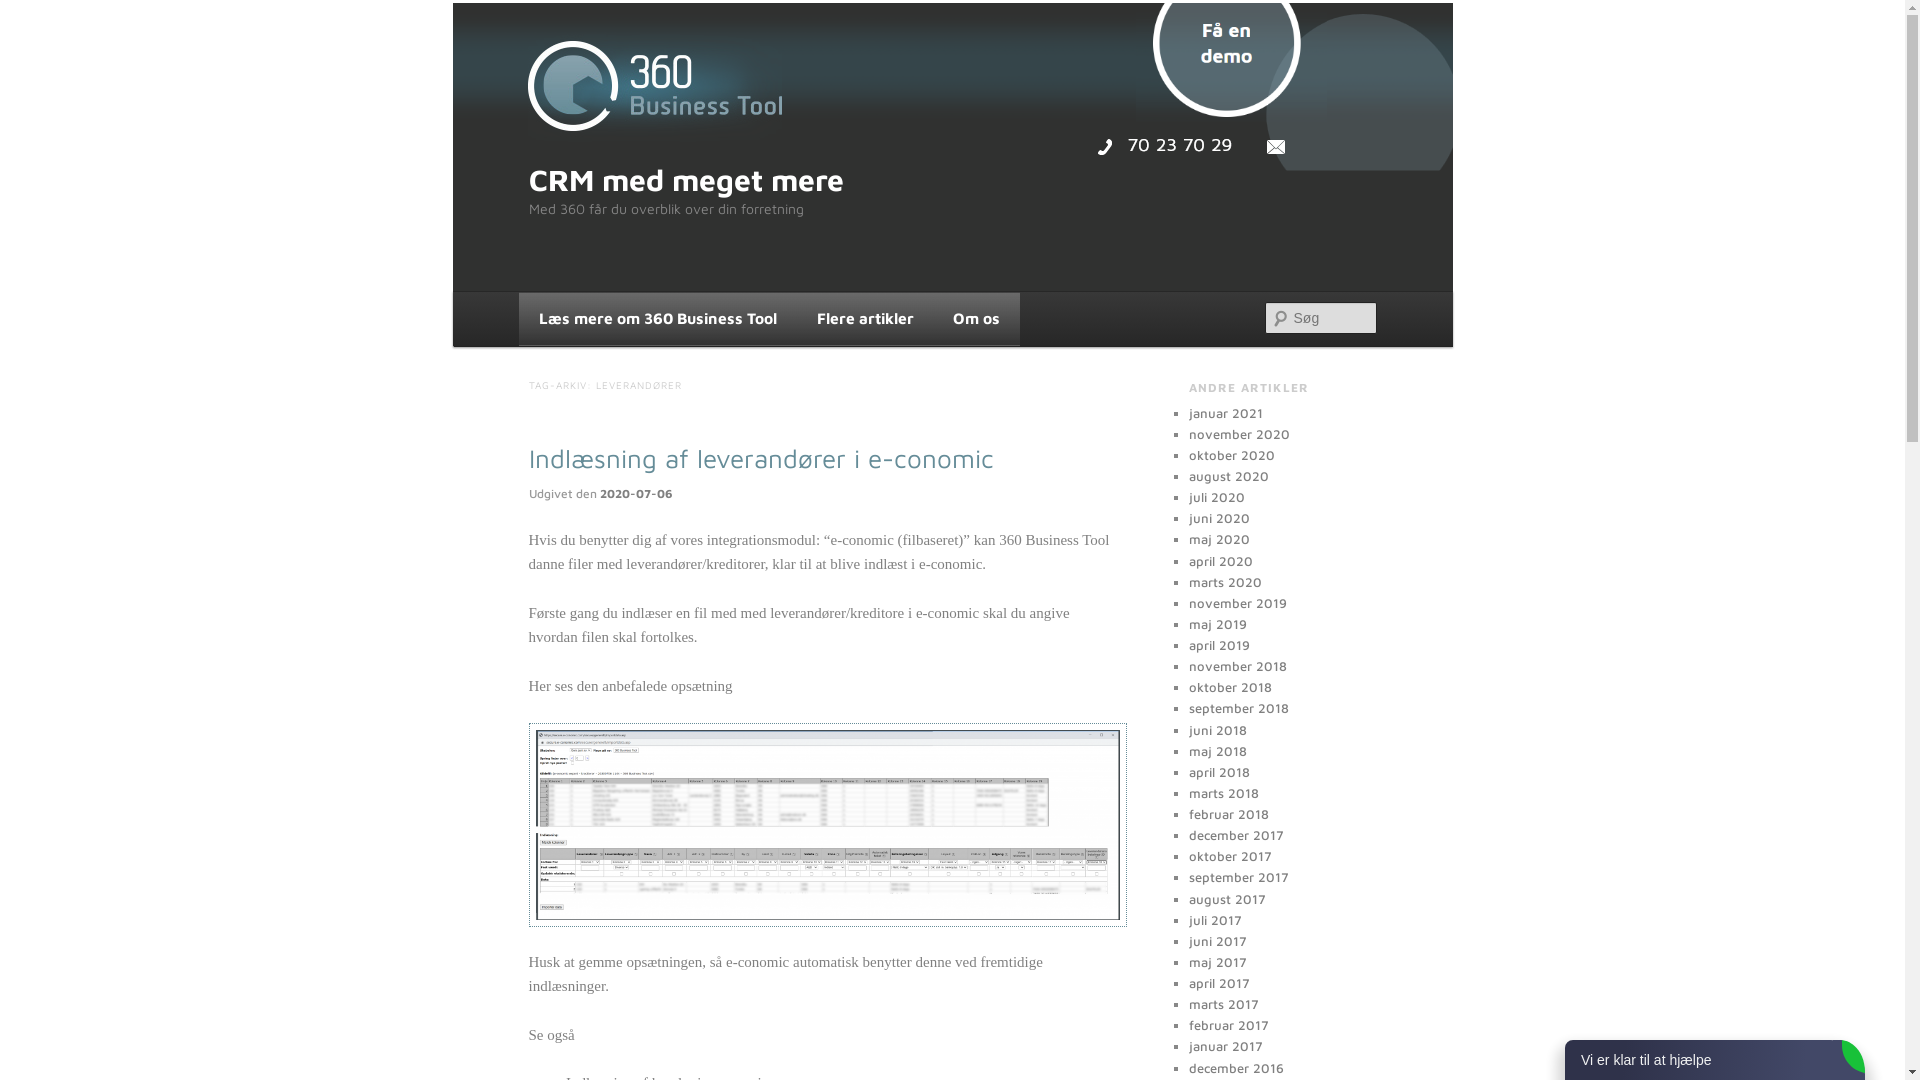  Describe the element at coordinates (1218, 983) in the screenshot. I see `april 2017` at that location.